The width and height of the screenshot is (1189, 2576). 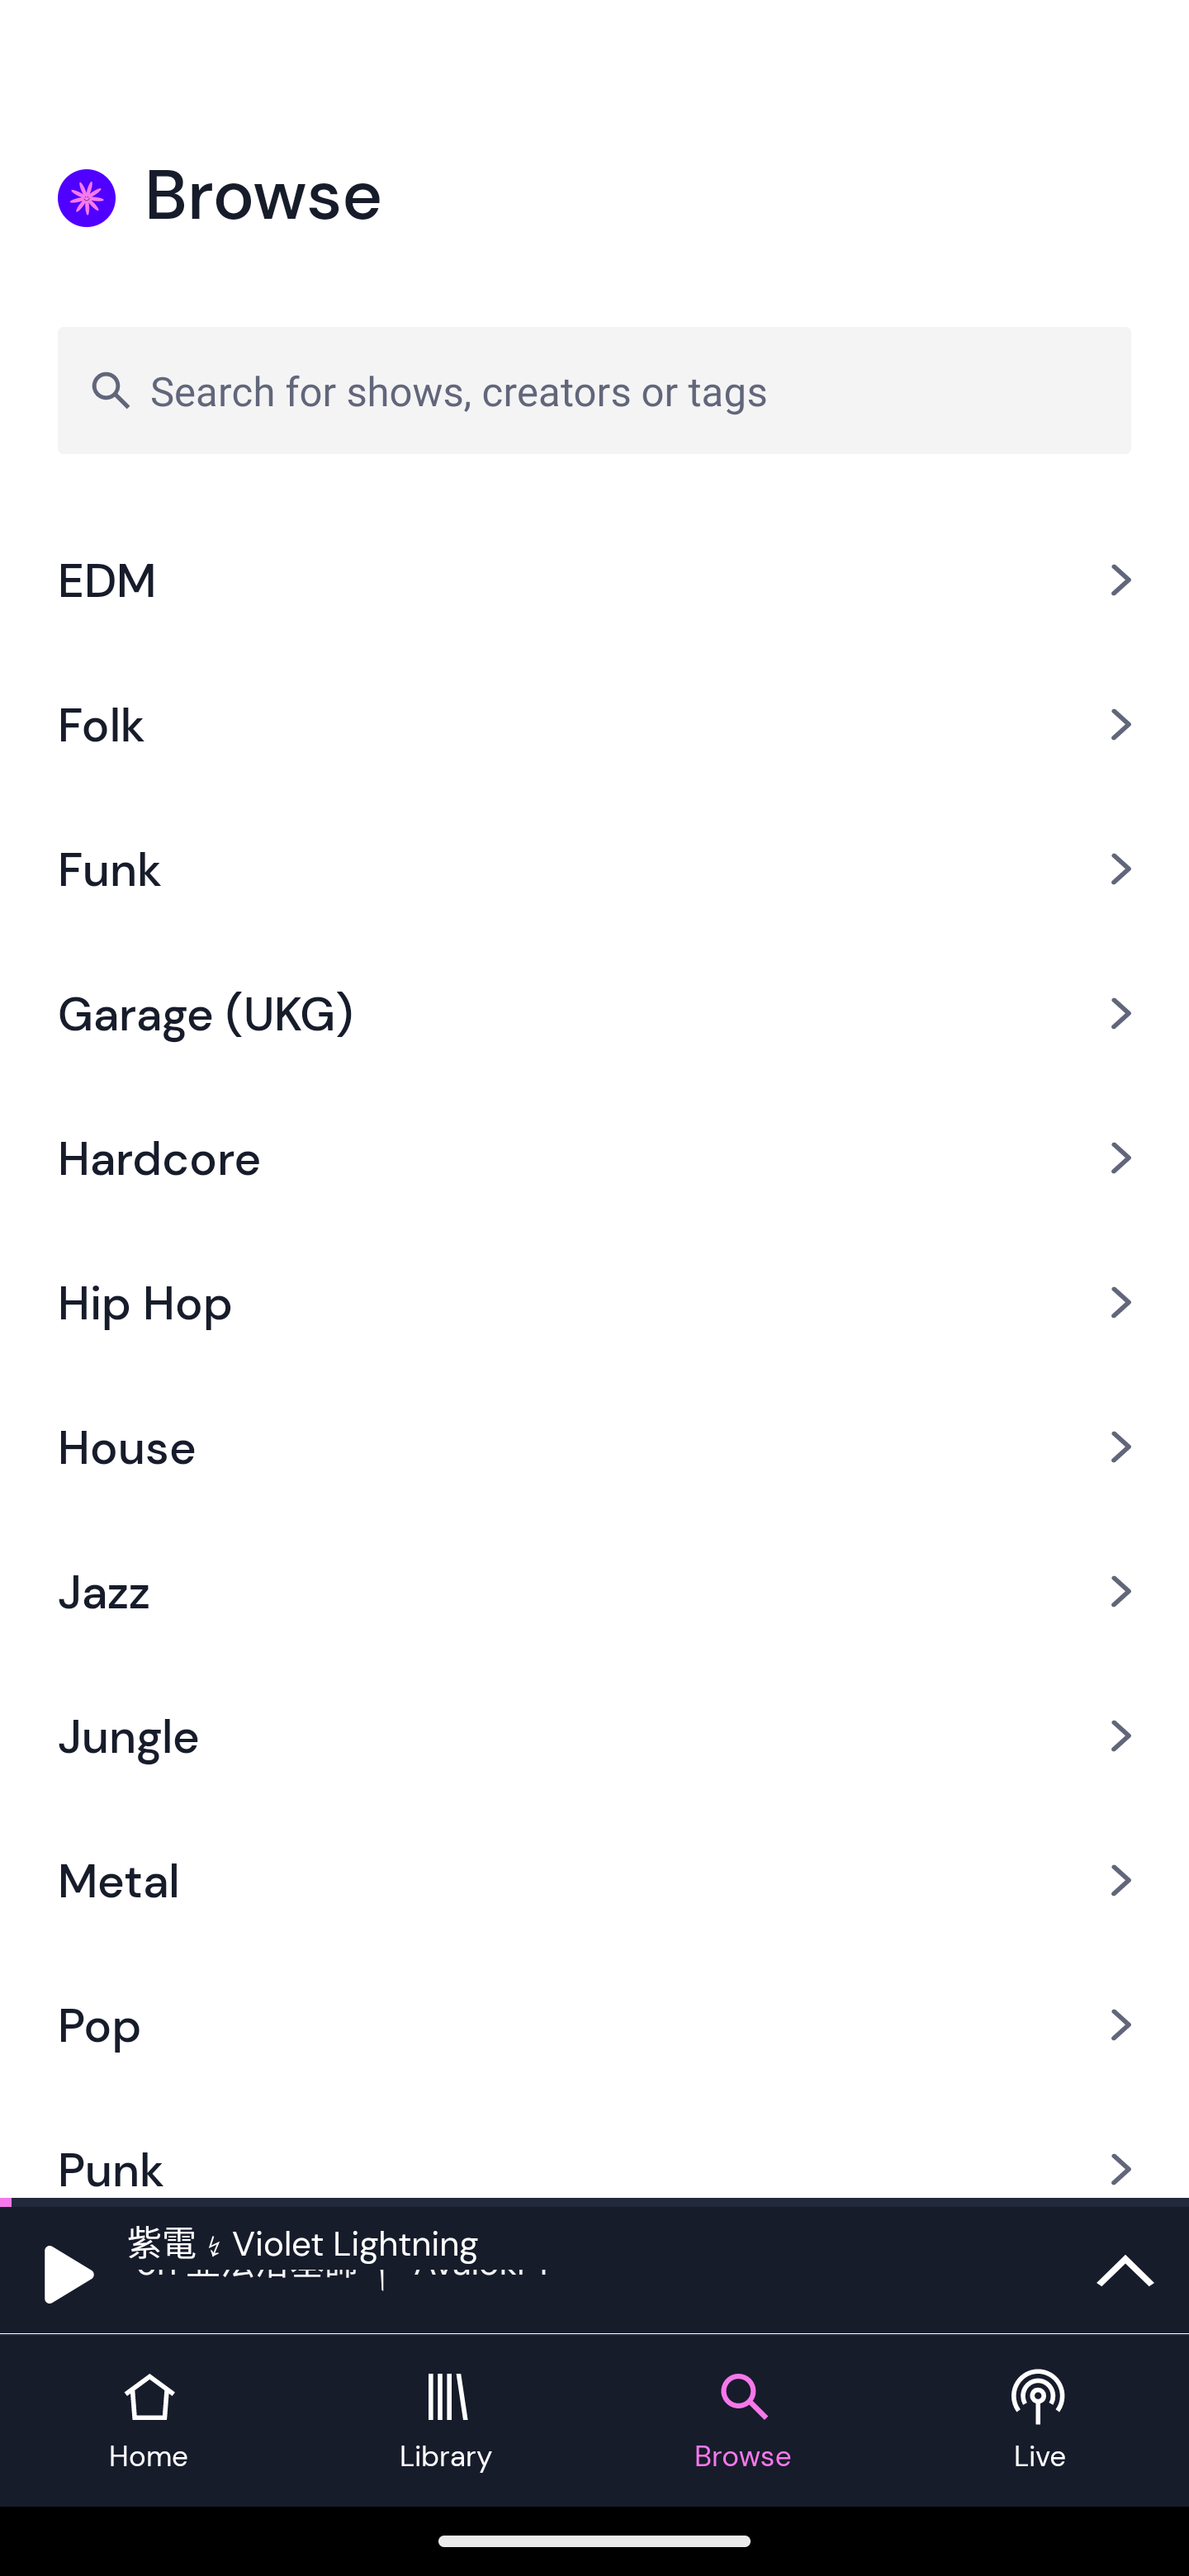 I want to click on Funk, so click(x=594, y=868).